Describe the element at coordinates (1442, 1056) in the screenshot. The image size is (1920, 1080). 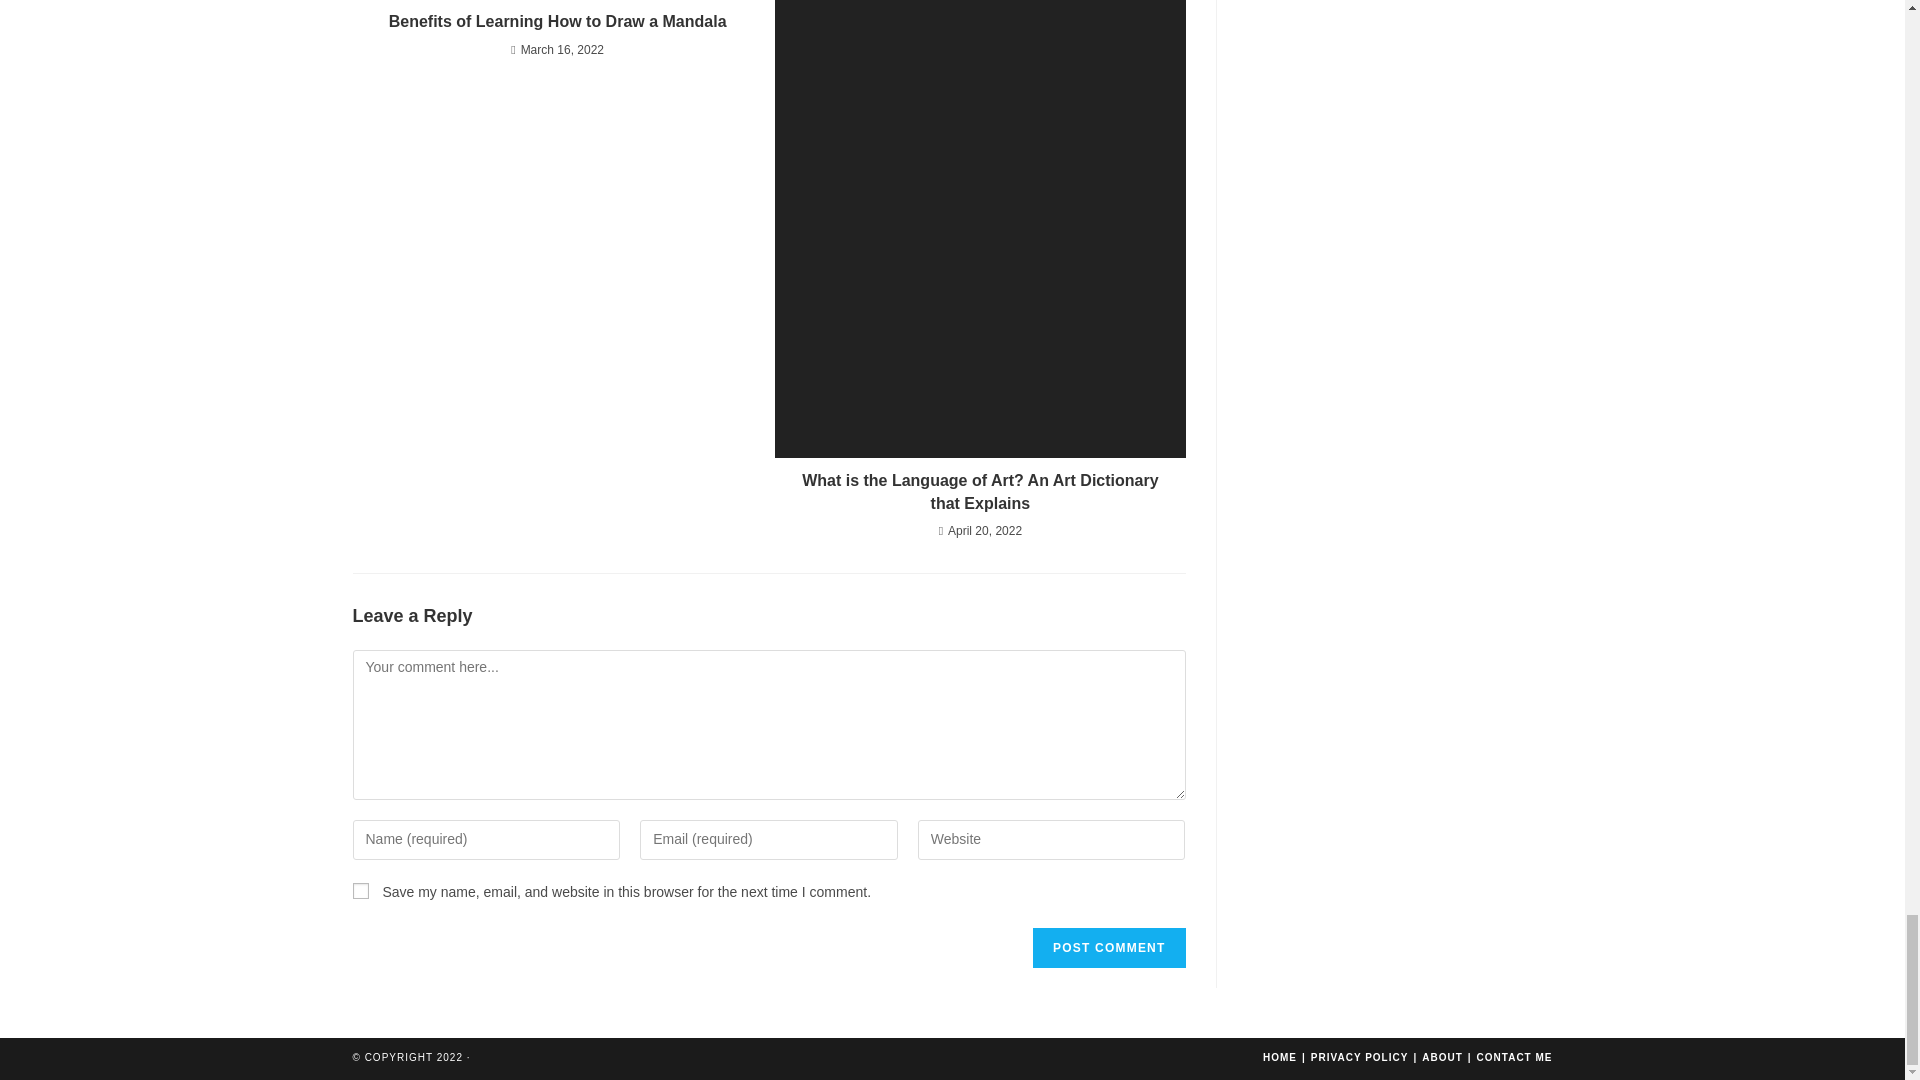
I see `ABOUT` at that location.